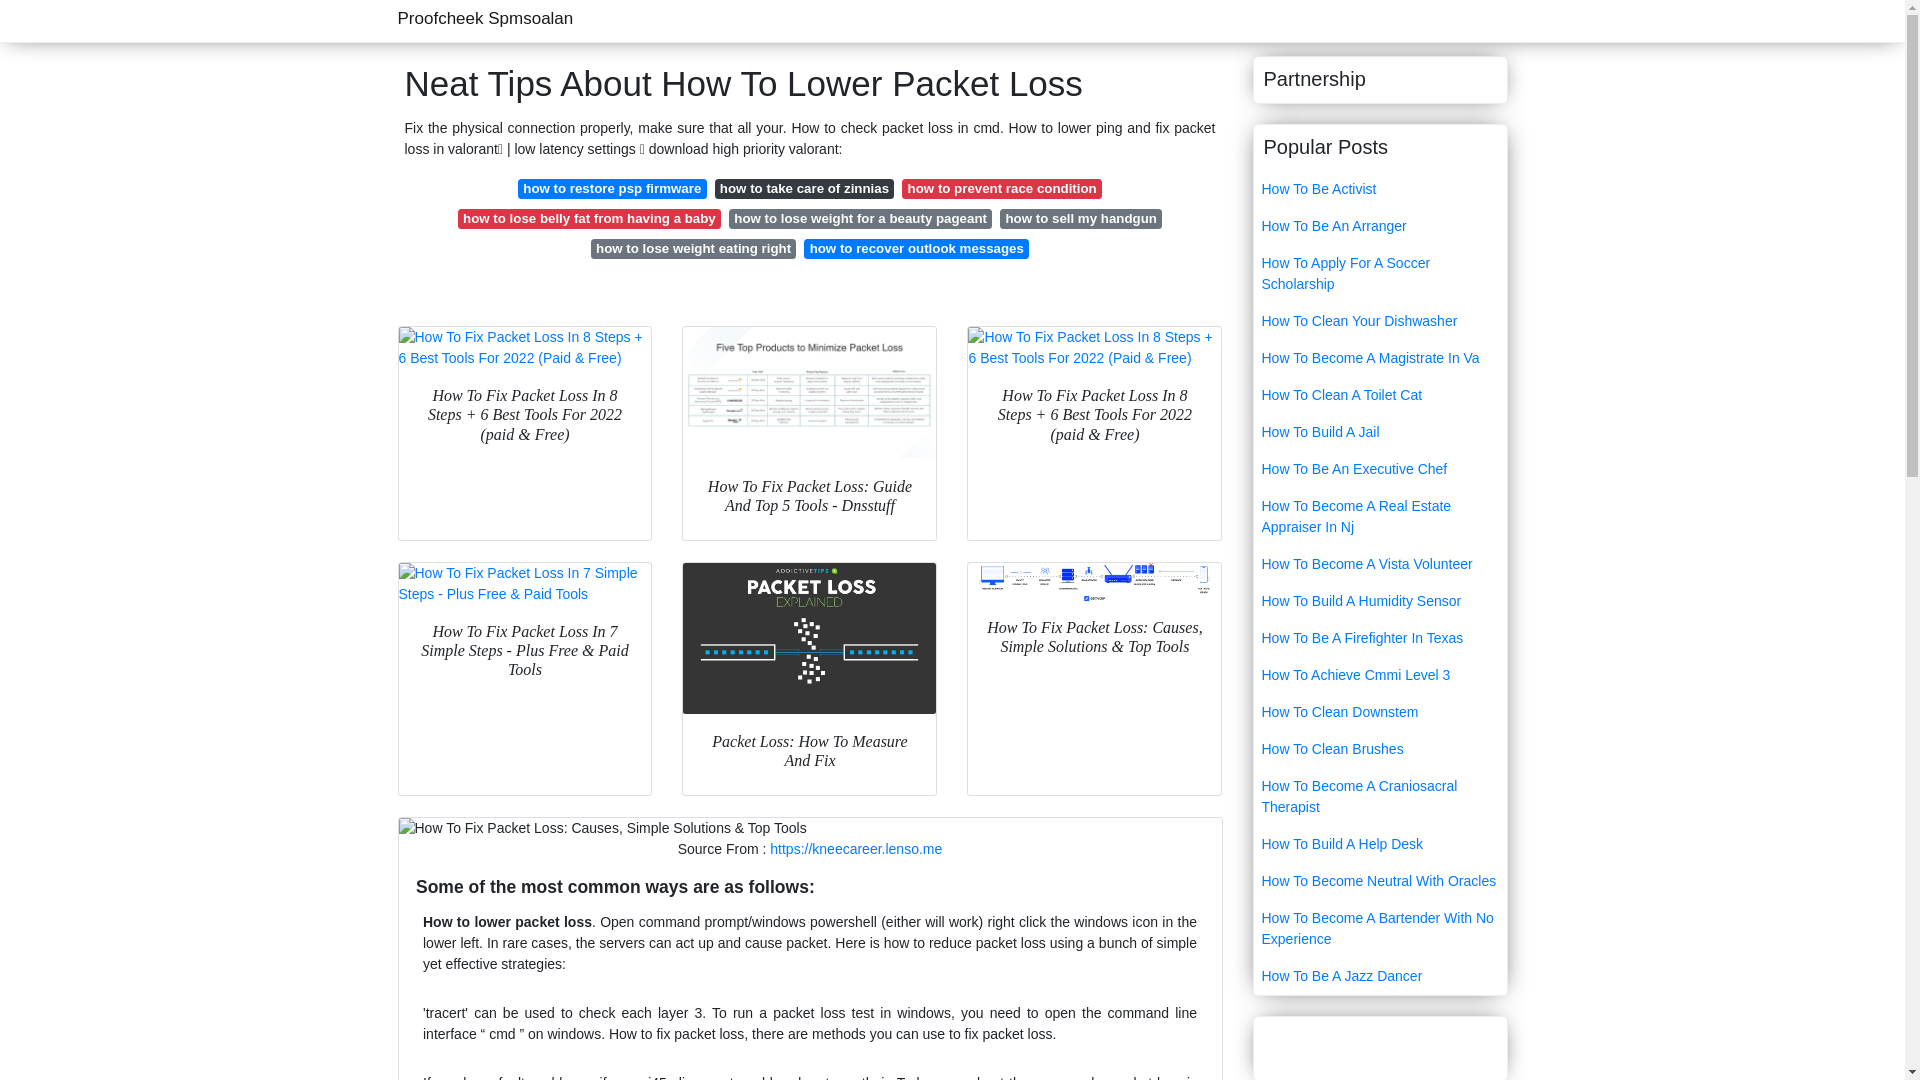  I want to click on How To Be Activist, so click(1380, 189).